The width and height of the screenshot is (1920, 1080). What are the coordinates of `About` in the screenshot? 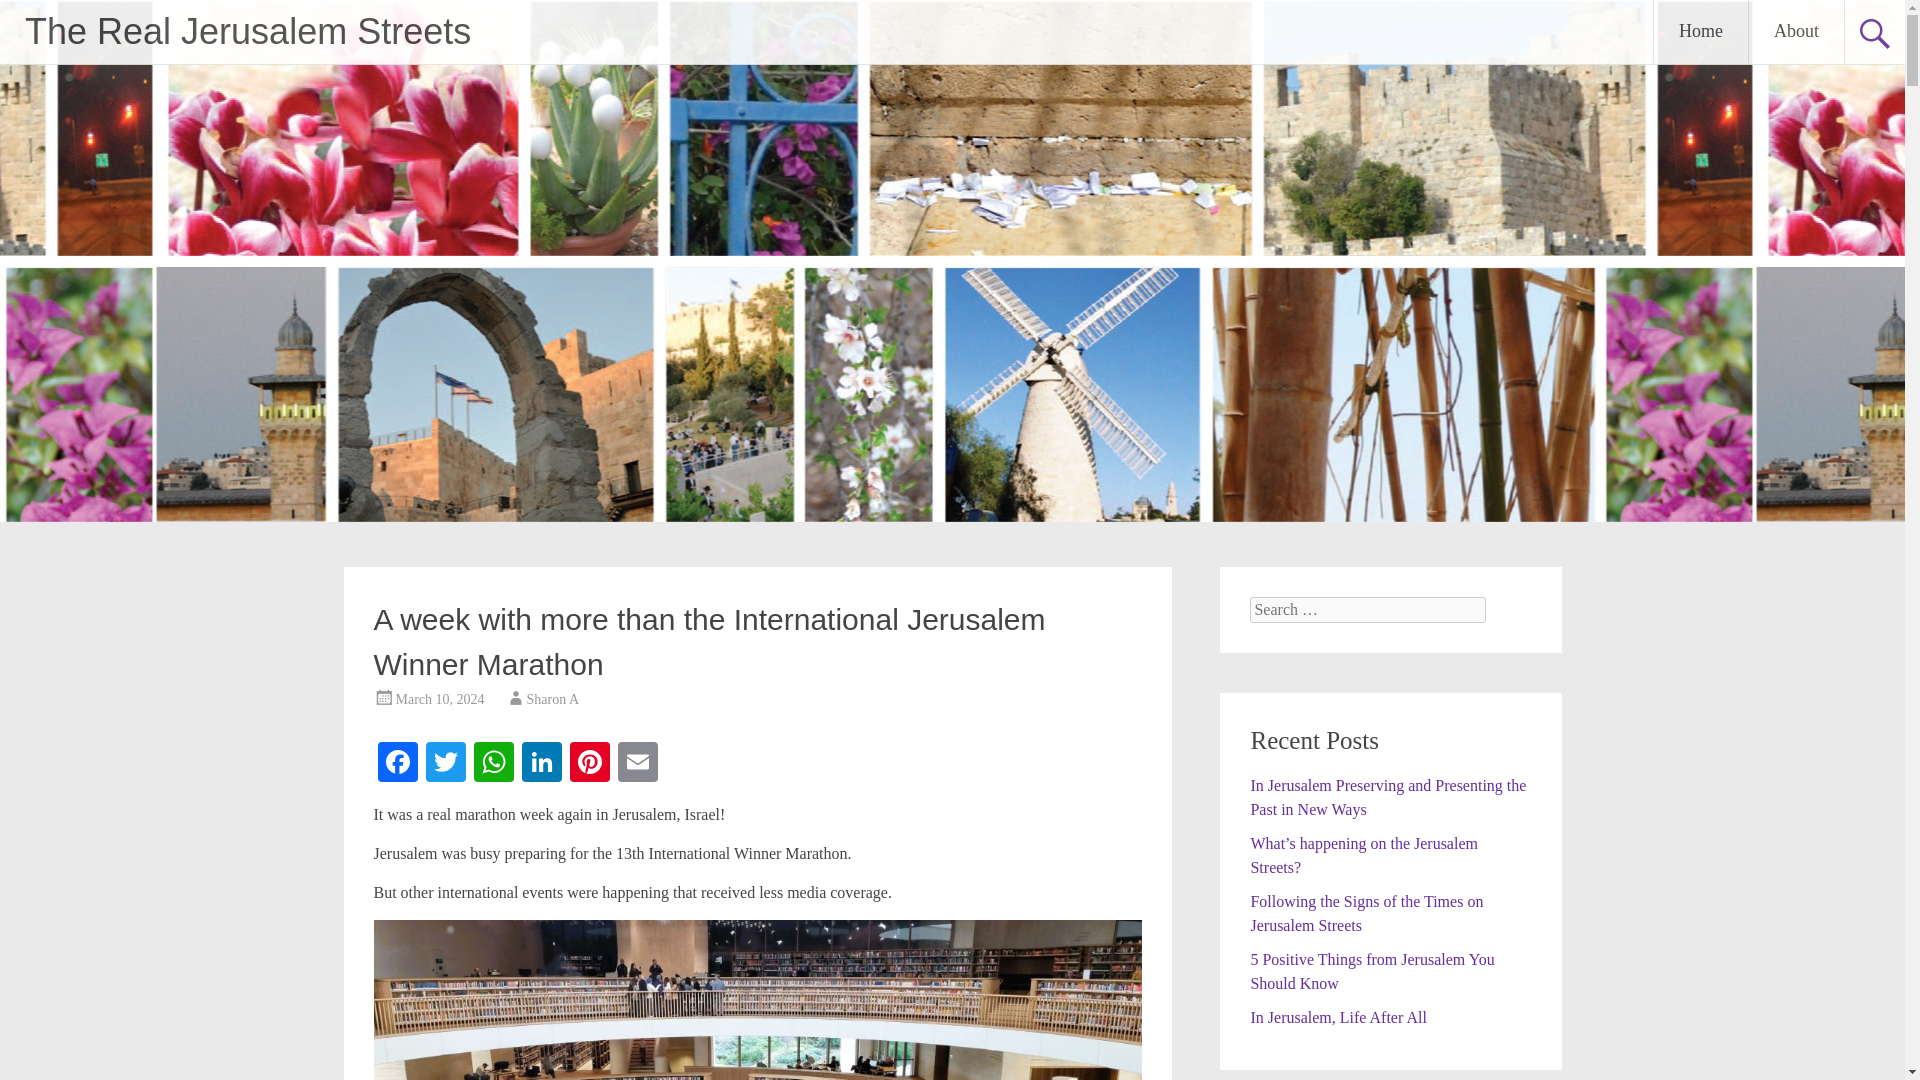 It's located at (1796, 31).